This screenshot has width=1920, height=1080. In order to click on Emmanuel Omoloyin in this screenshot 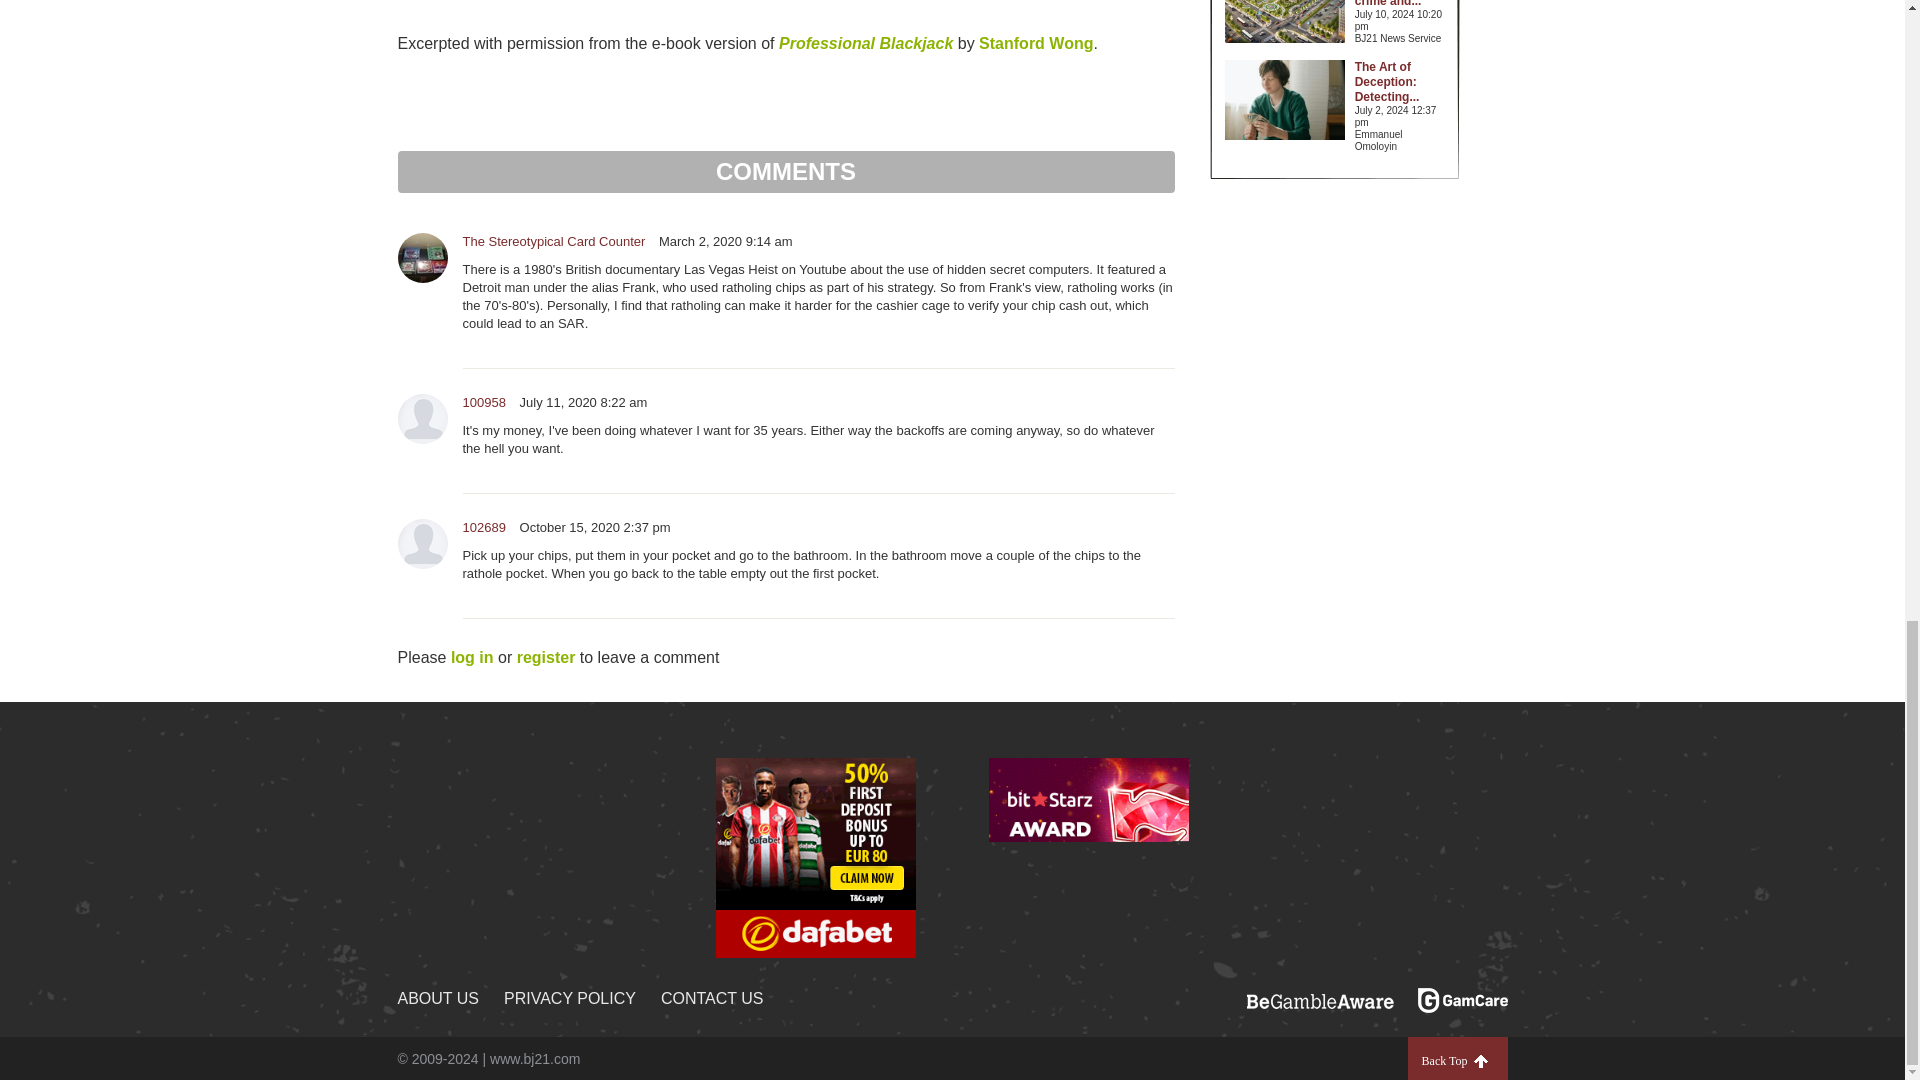, I will do `click(1400, 140)`.